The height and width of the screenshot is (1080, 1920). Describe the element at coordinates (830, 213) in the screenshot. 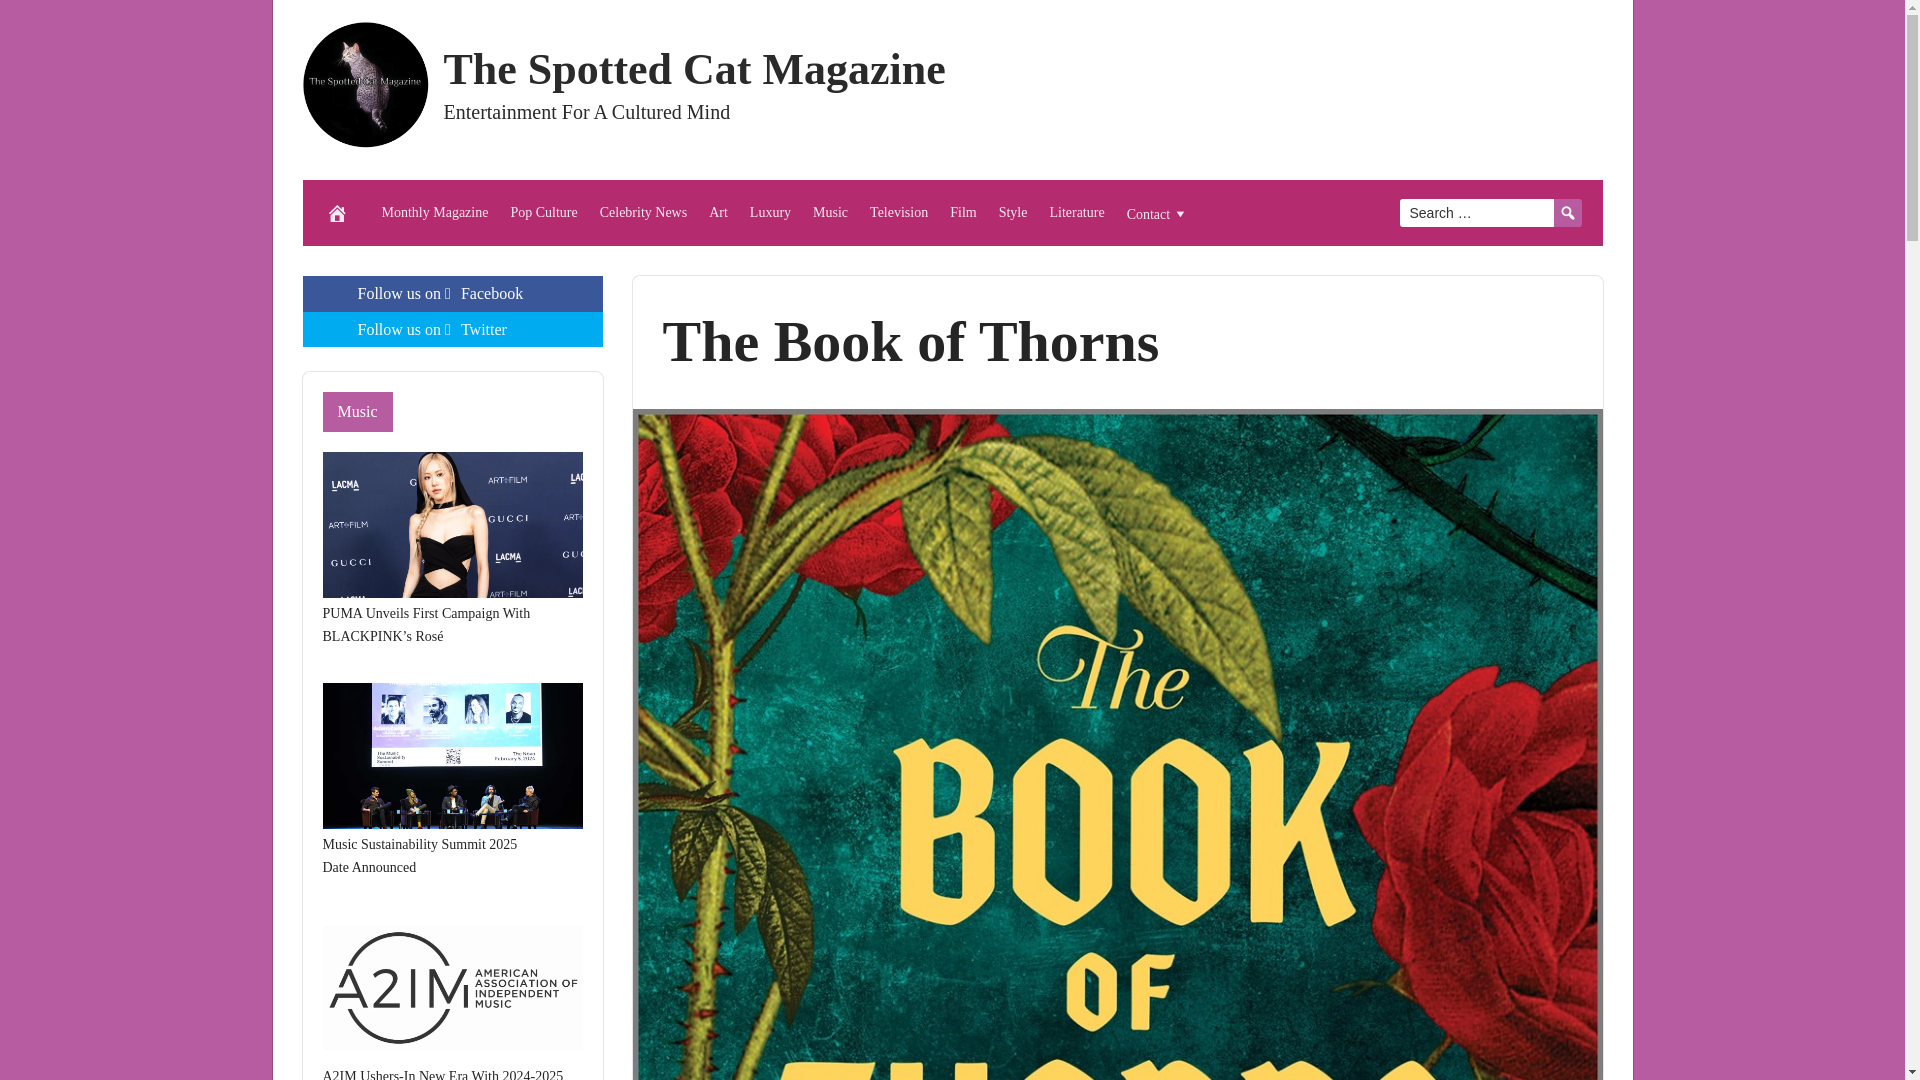

I see `Music` at that location.